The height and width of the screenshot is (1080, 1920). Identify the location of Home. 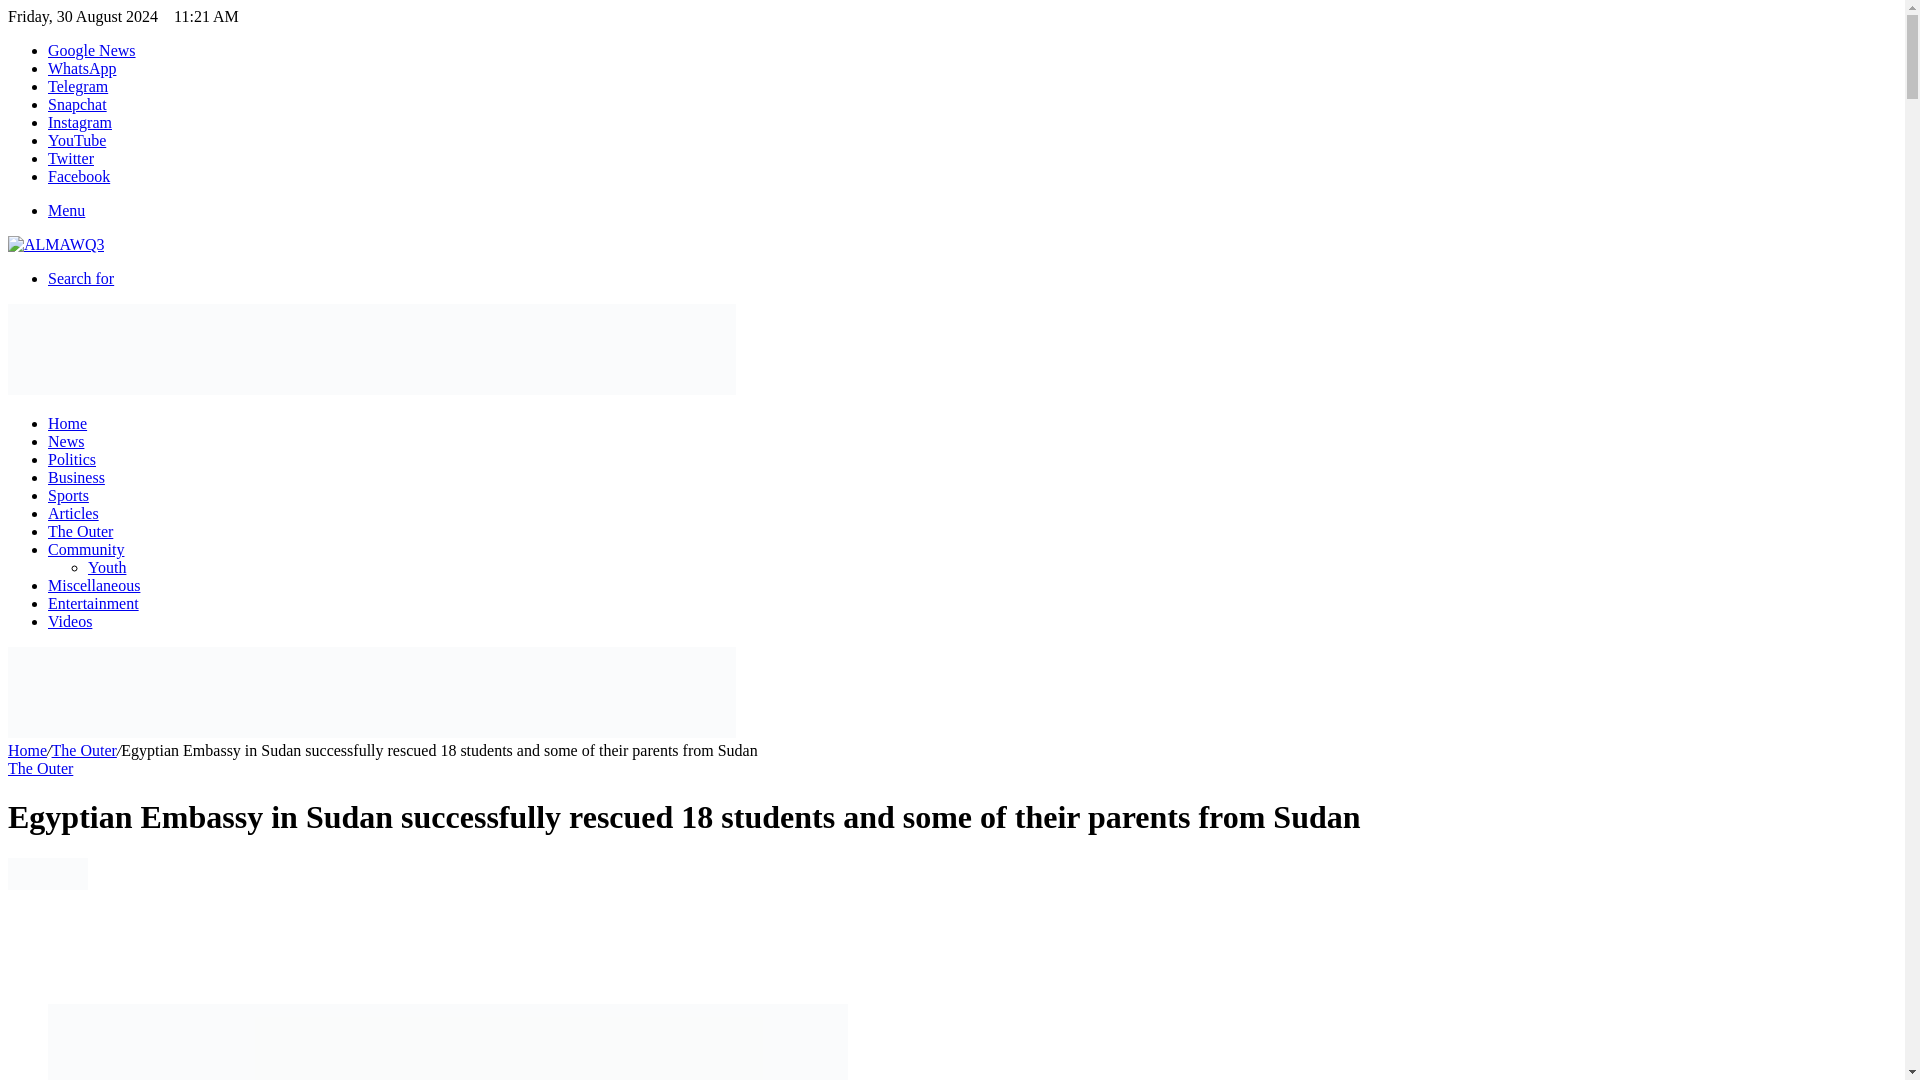
(26, 750).